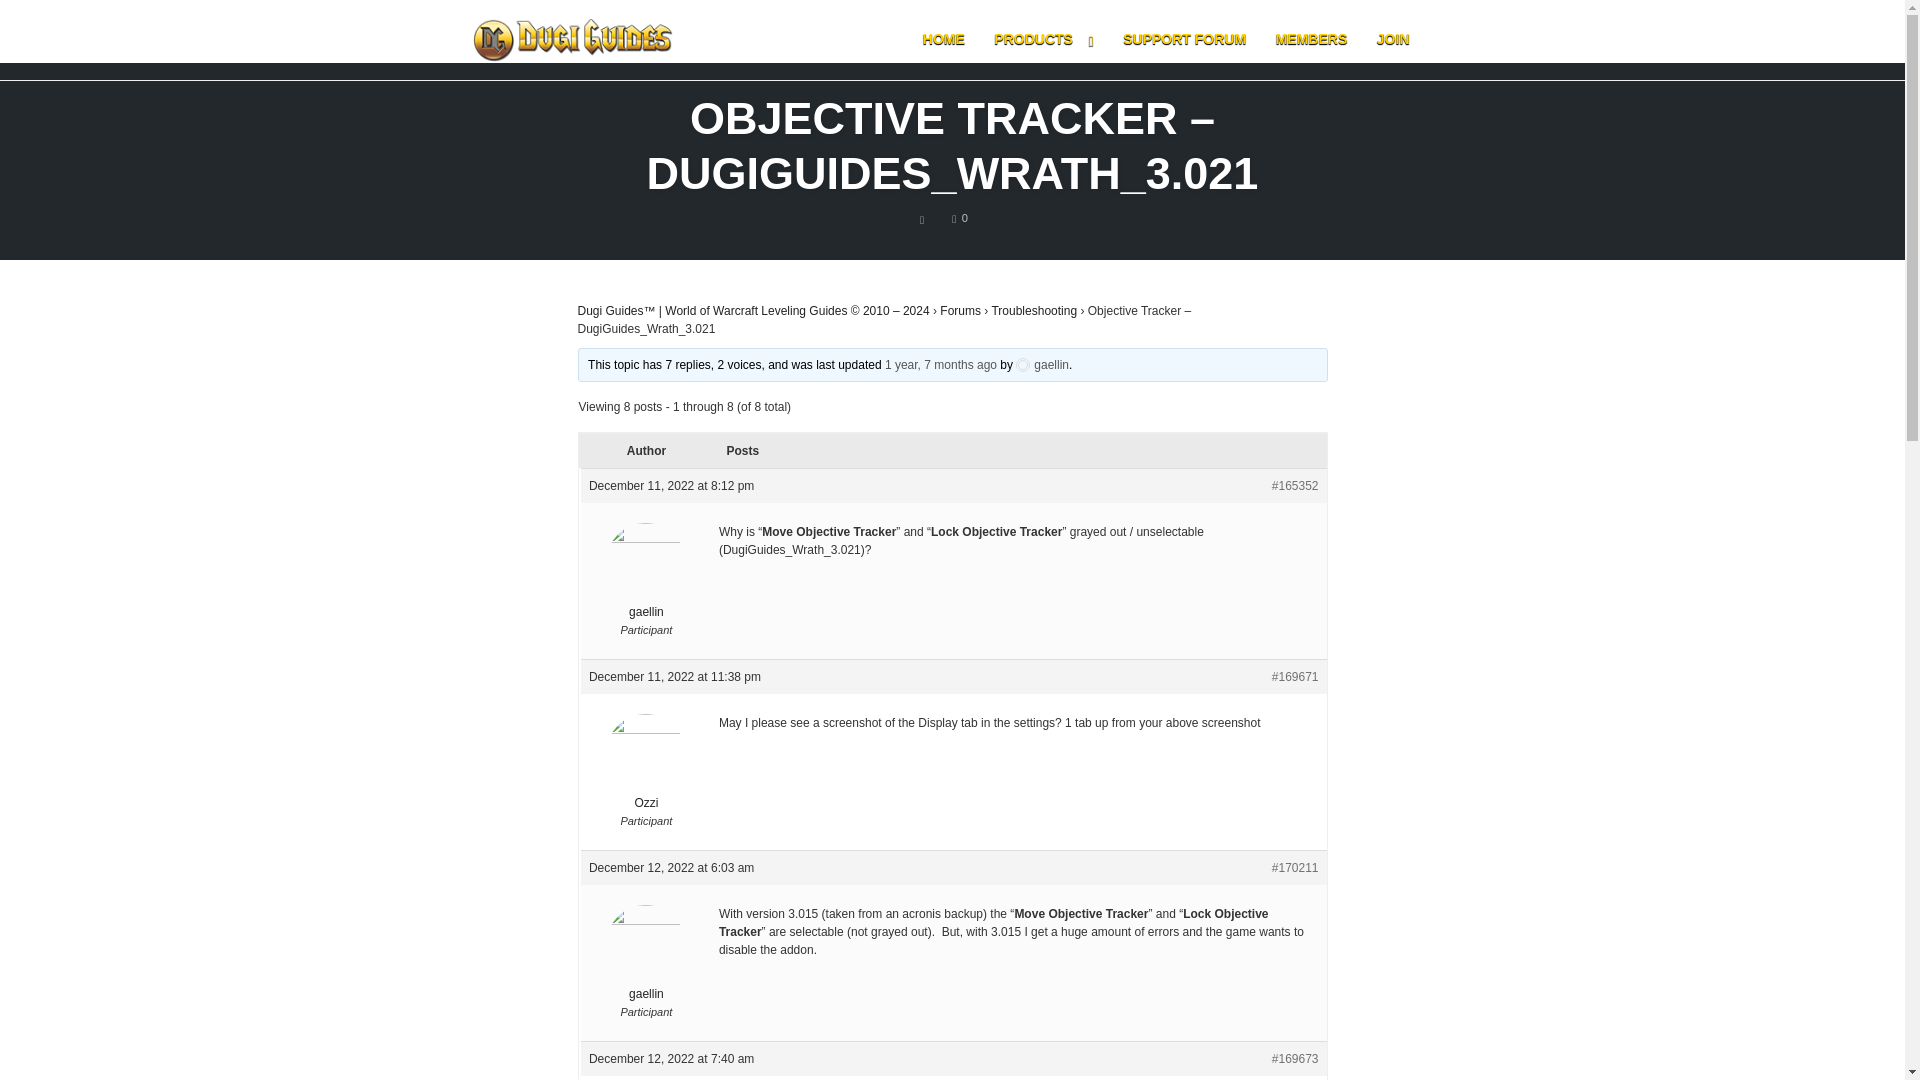  I want to click on gaellin, so click(572, 40).